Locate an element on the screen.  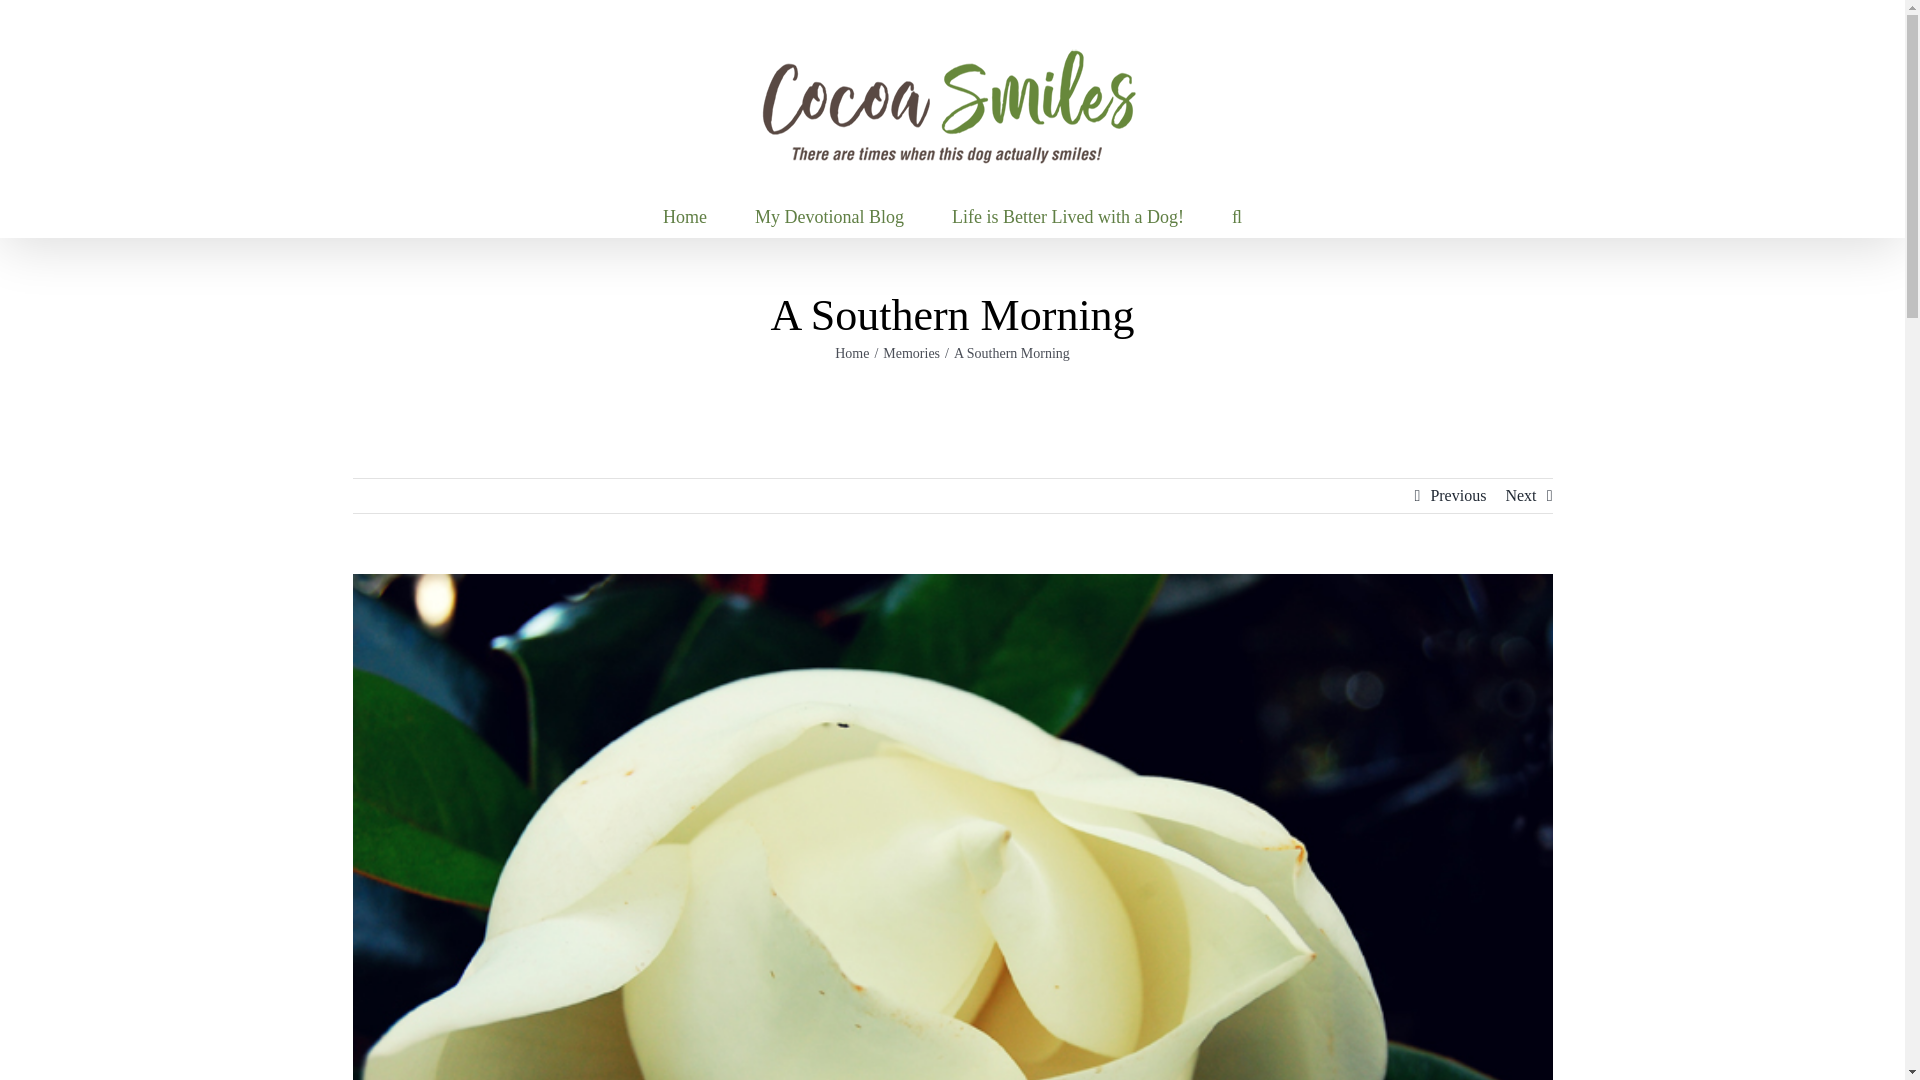
Home is located at coordinates (684, 216).